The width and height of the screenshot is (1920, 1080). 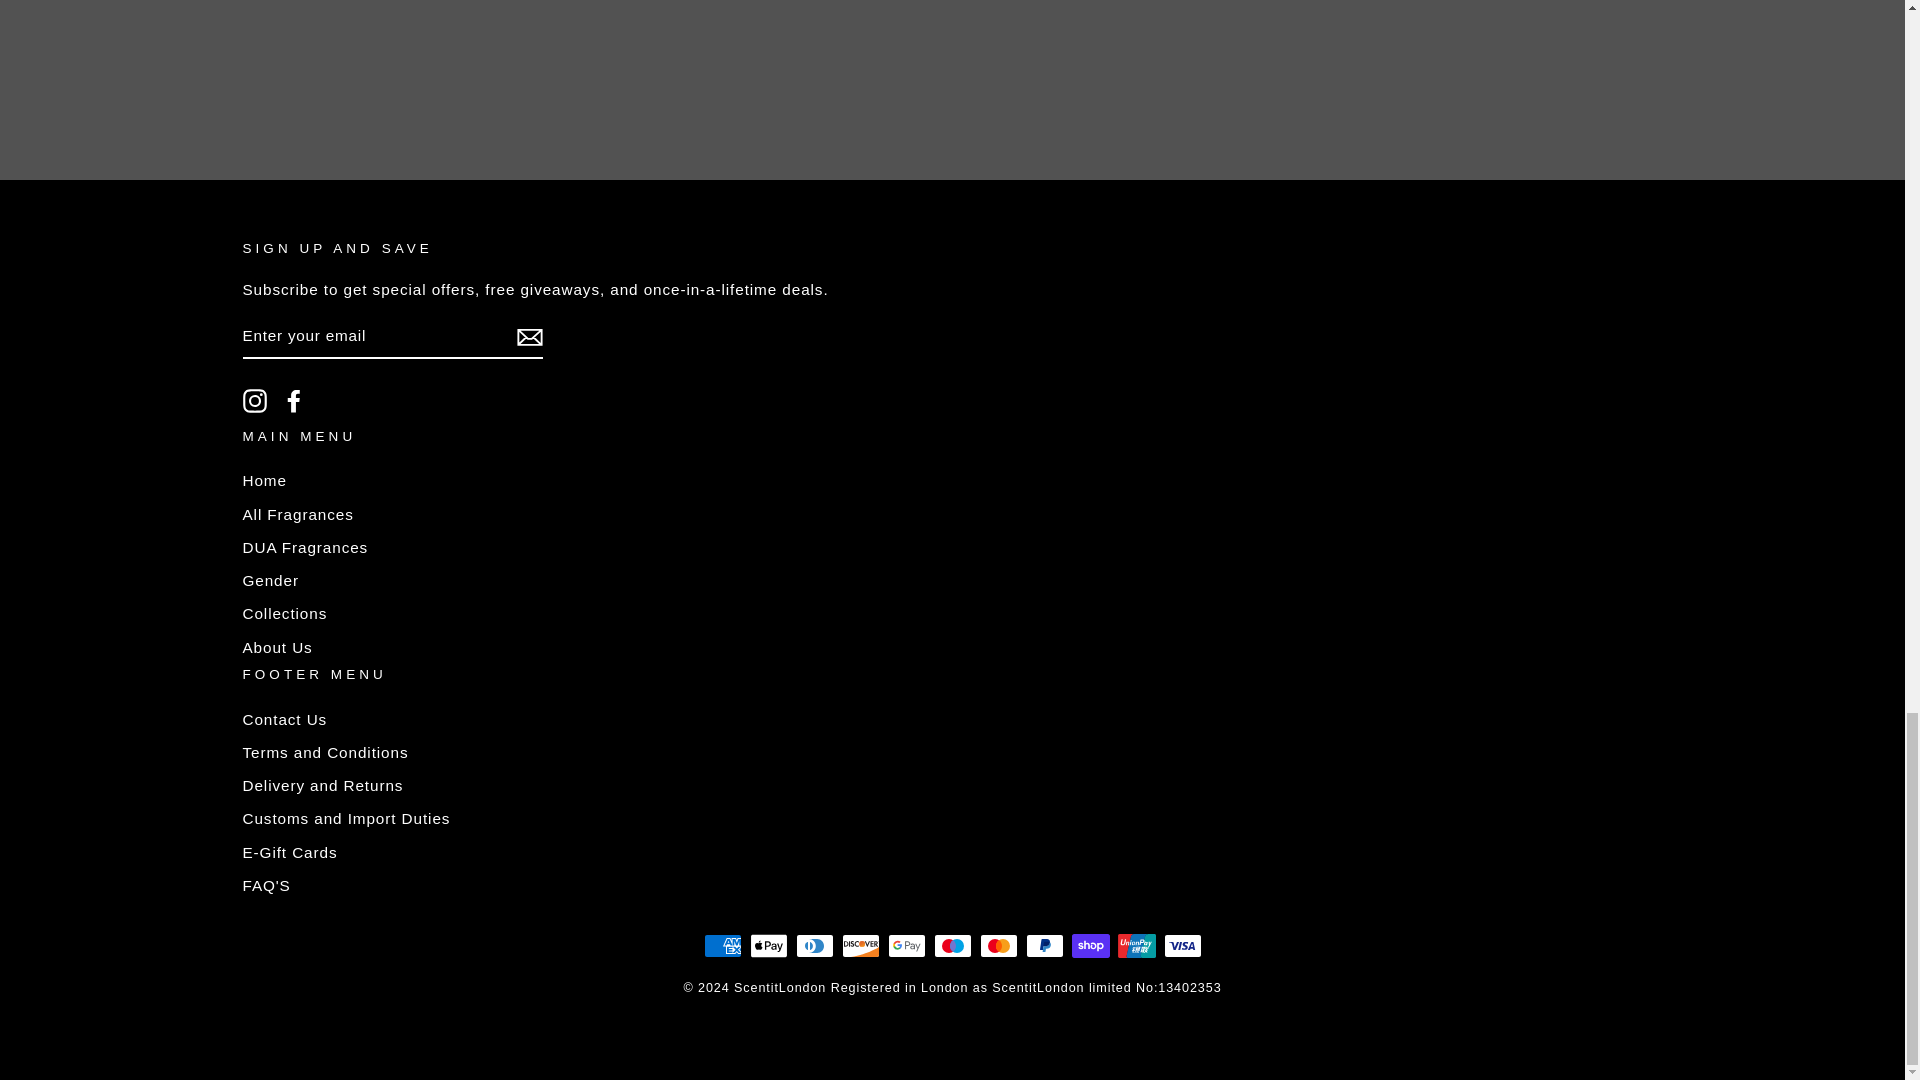 I want to click on Discover, so click(x=860, y=946).